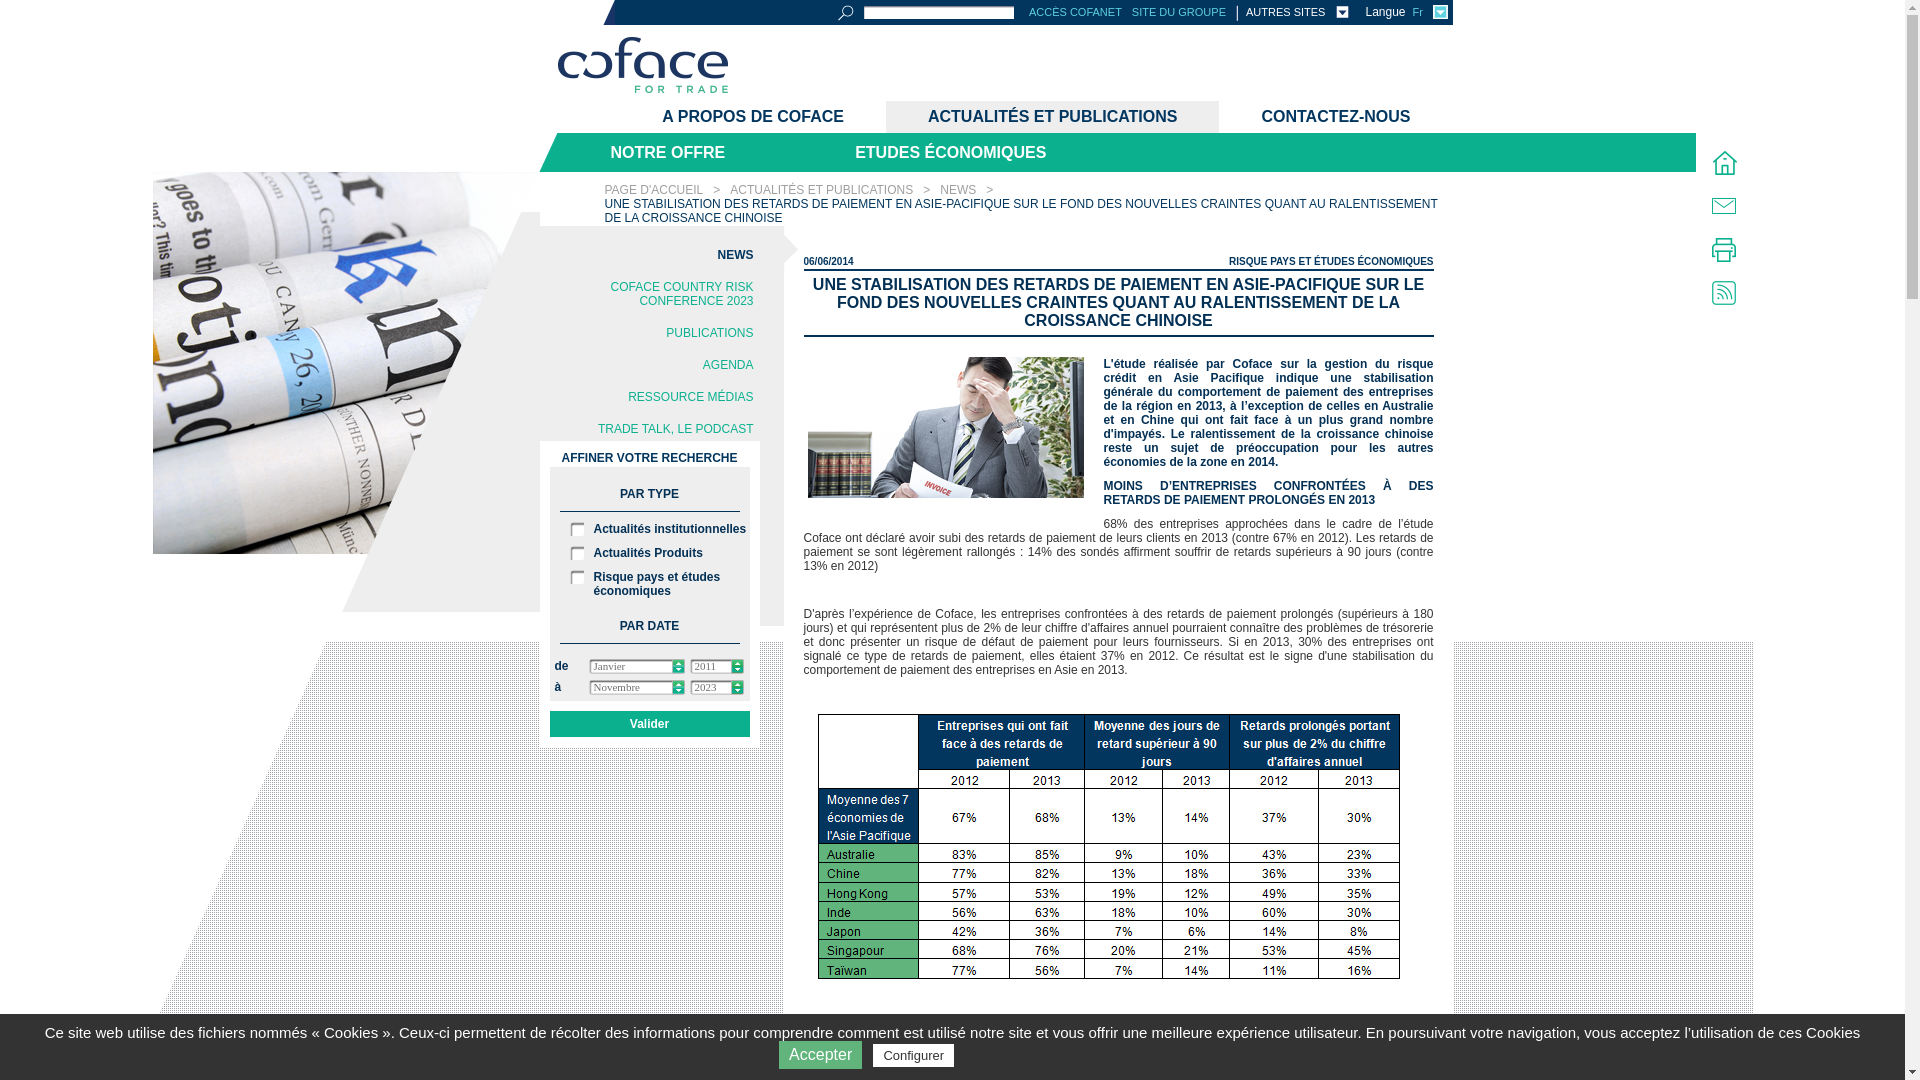  What do you see at coordinates (643, 67) in the screenshot?
I see `Coface` at bounding box center [643, 67].